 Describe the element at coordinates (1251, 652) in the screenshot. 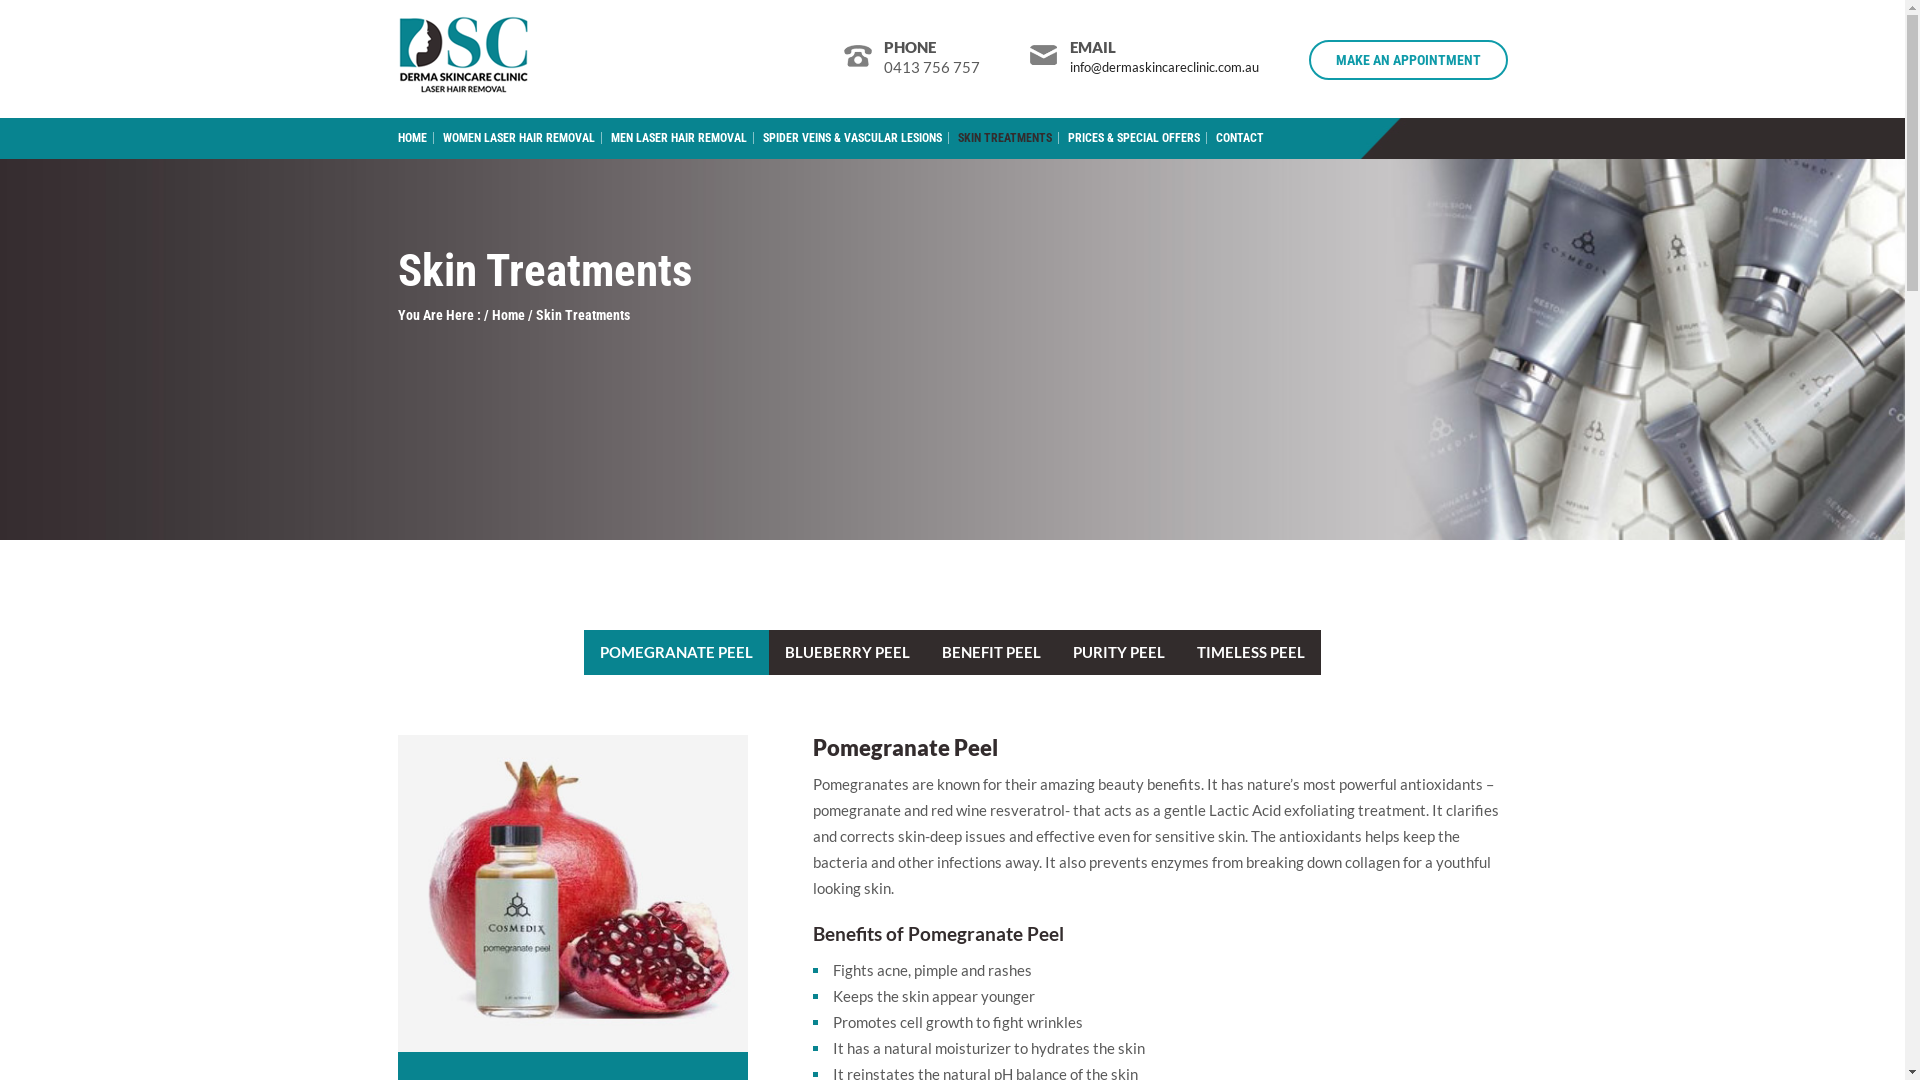

I see `TIMELESS PEEL` at that location.